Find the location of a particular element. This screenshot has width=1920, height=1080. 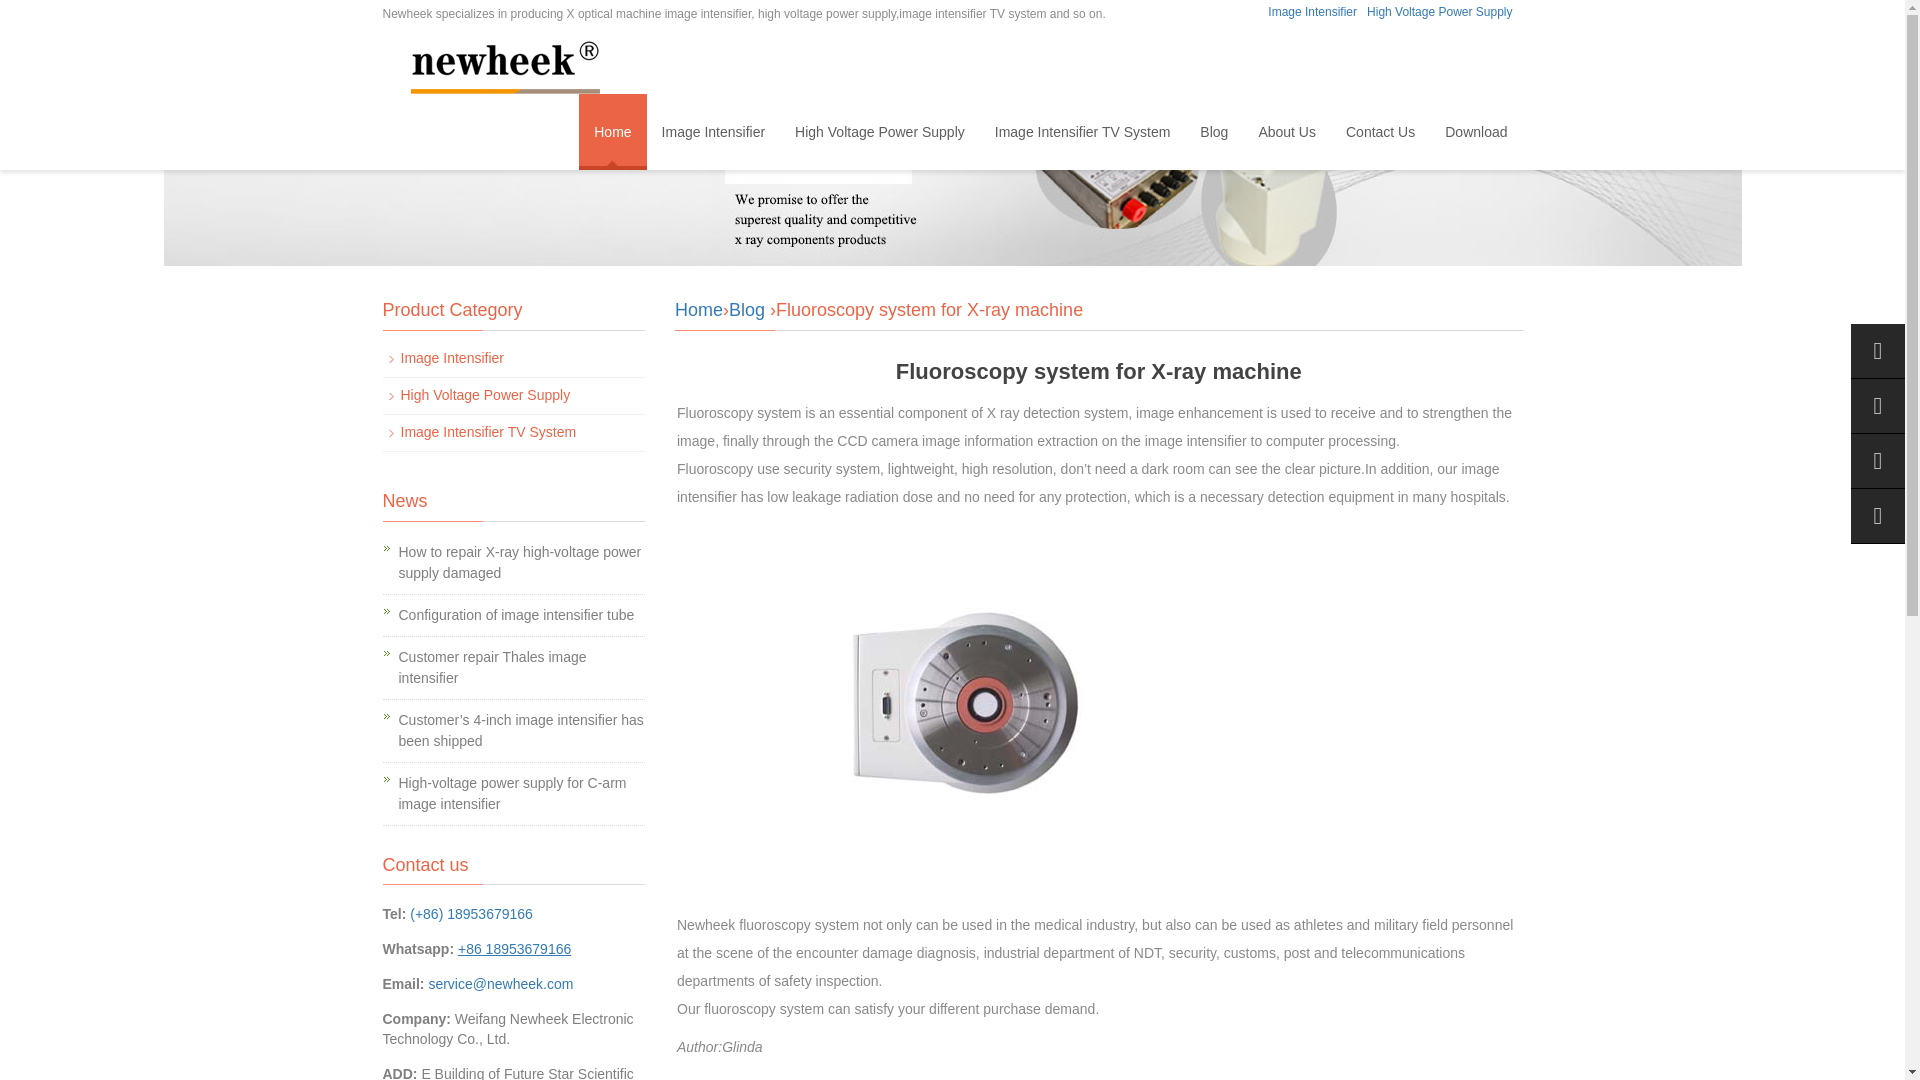

About Us is located at coordinates (1286, 131).